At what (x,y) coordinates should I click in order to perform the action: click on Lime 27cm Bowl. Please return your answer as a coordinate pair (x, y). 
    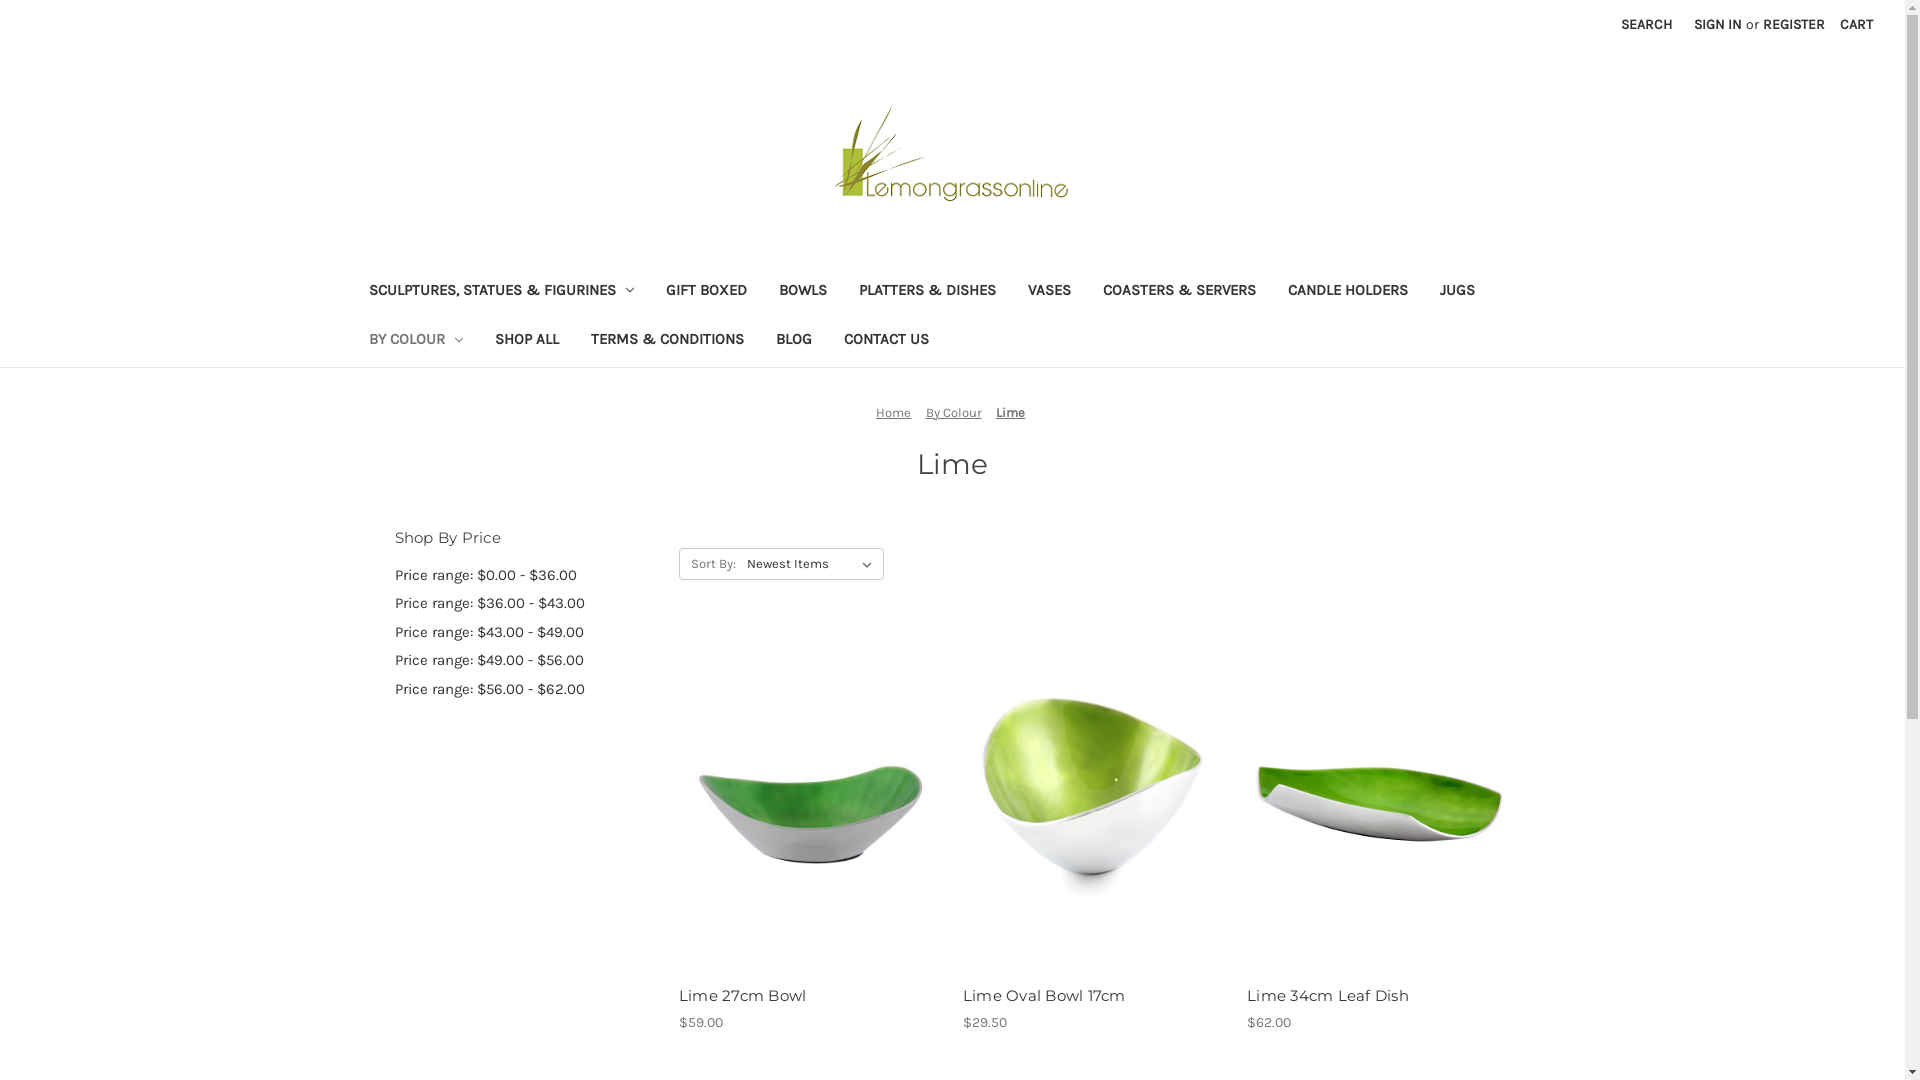
    Looking at the image, I should click on (810, 996).